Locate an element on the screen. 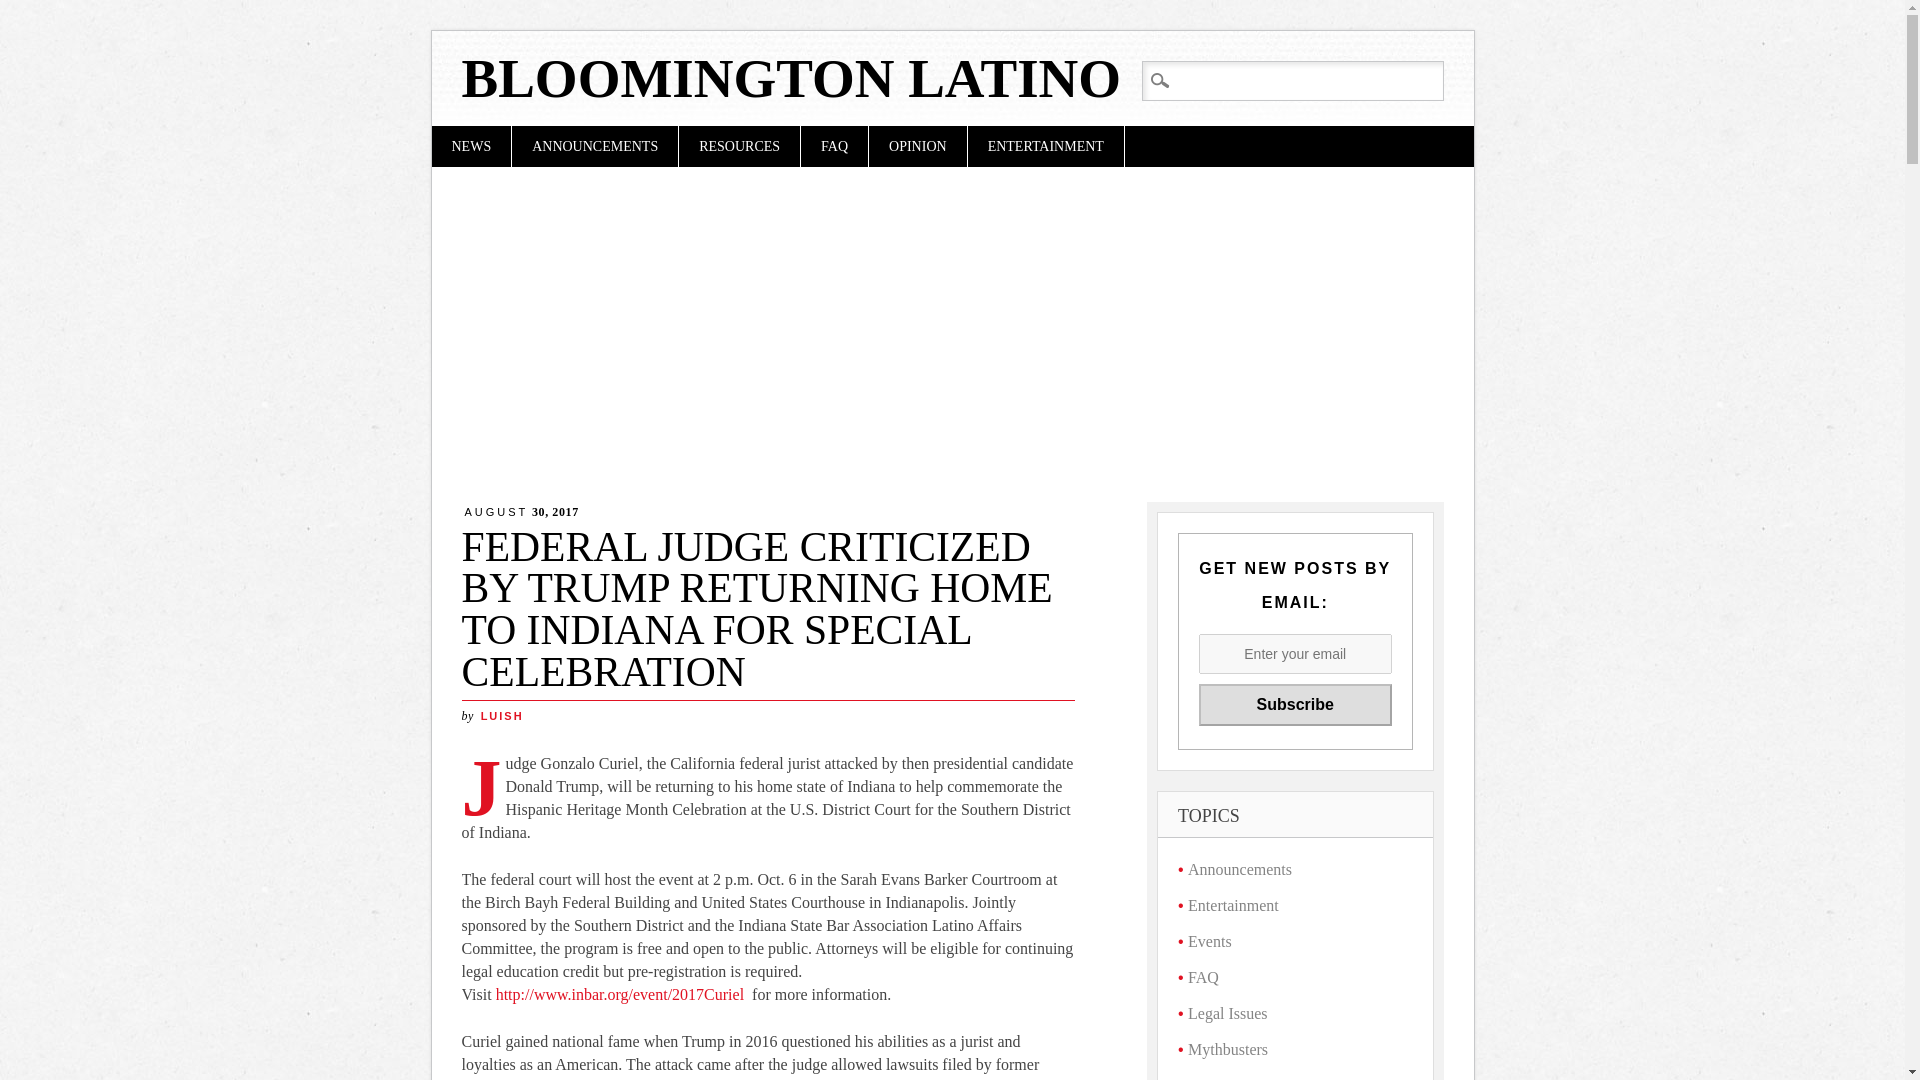  Announcements is located at coordinates (1240, 869).